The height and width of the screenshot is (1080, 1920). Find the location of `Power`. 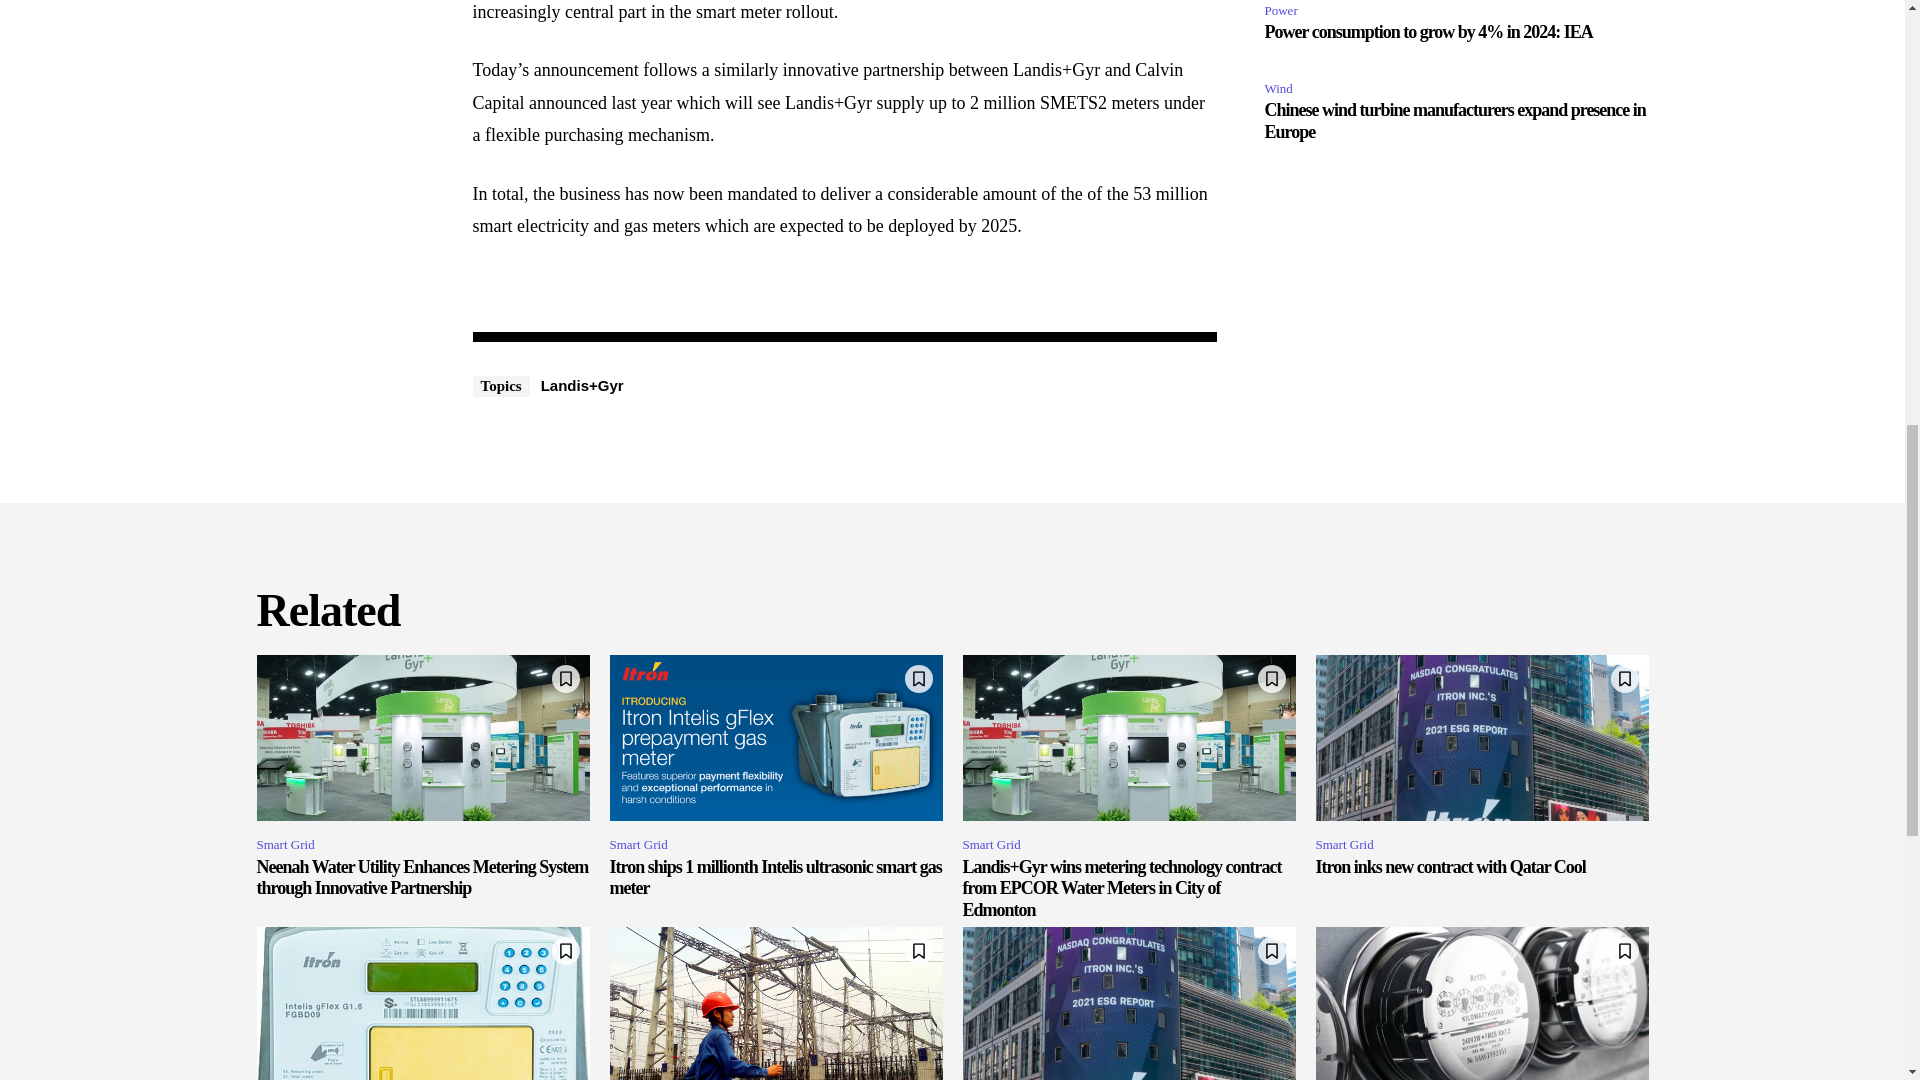

Power is located at coordinates (1283, 11).